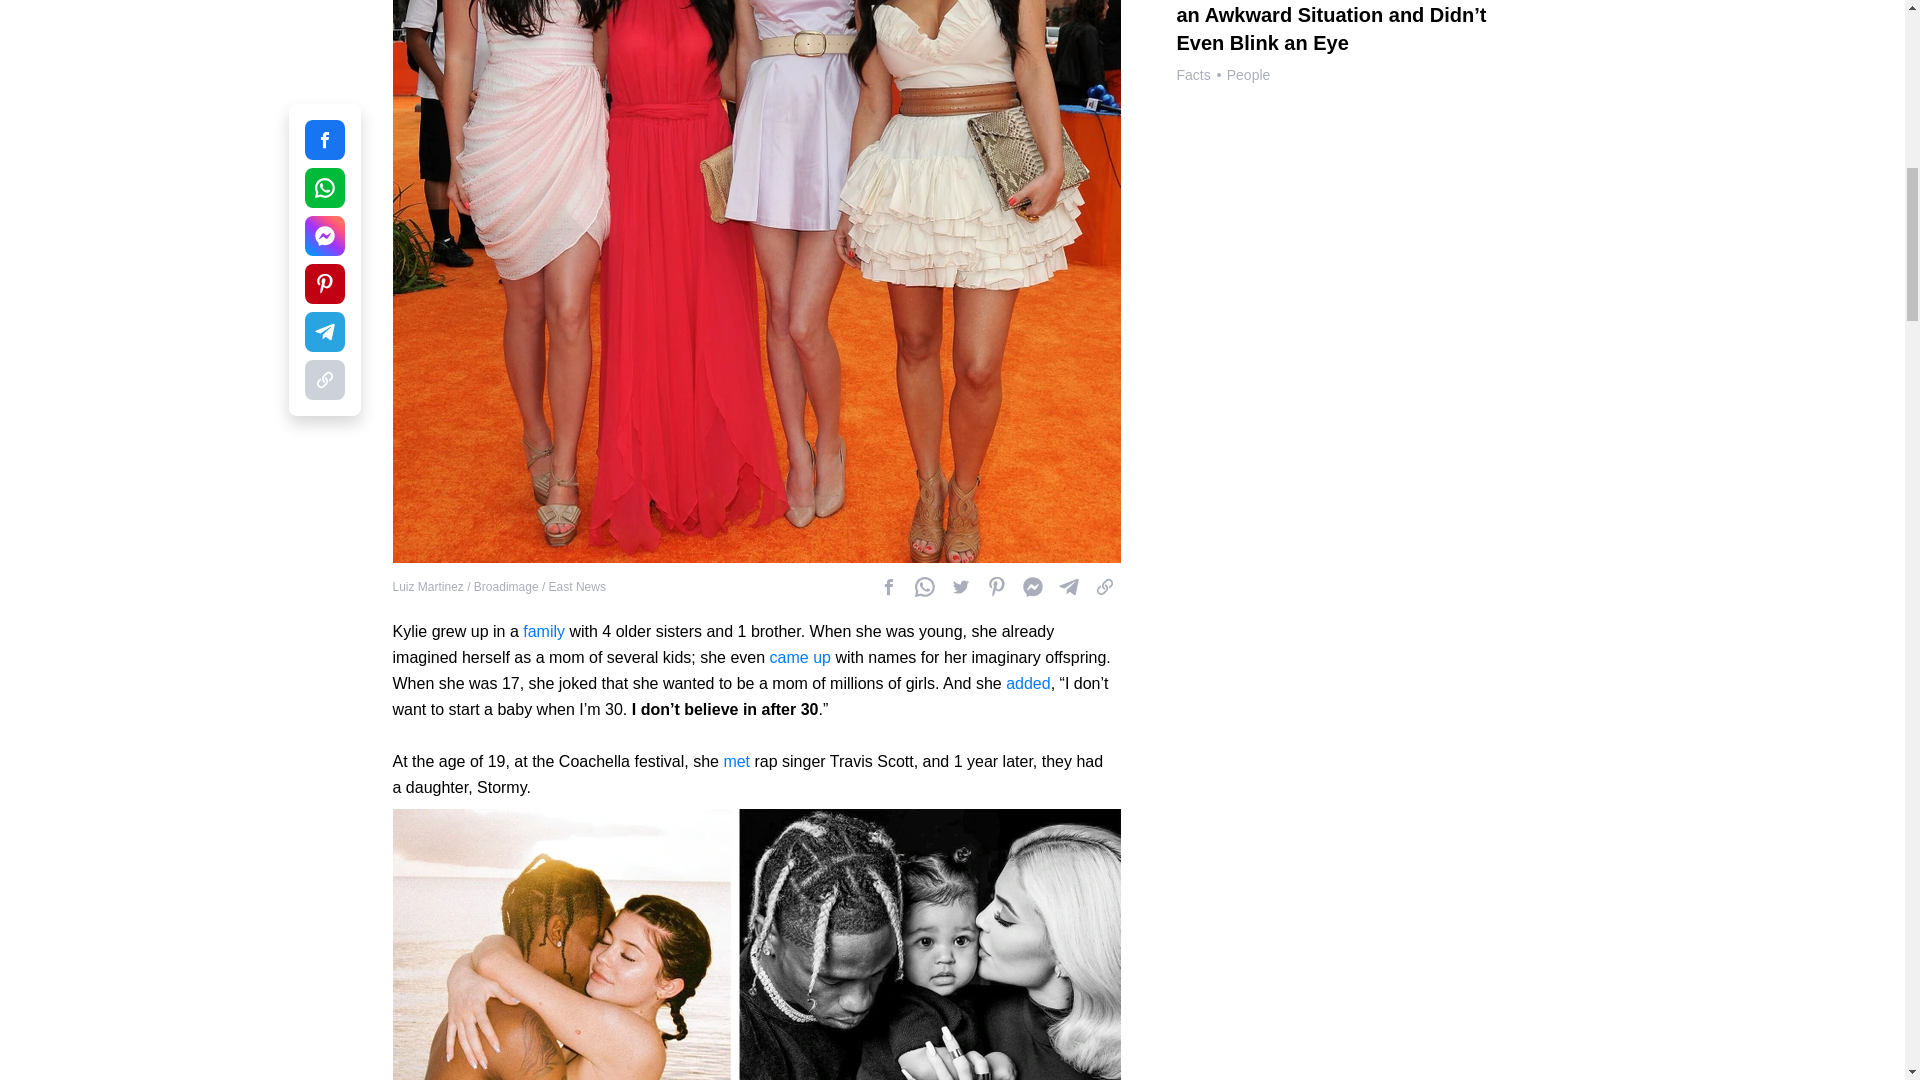 This screenshot has height=1080, width=1920. What do you see at coordinates (1192, 74) in the screenshot?
I see `Facts` at bounding box center [1192, 74].